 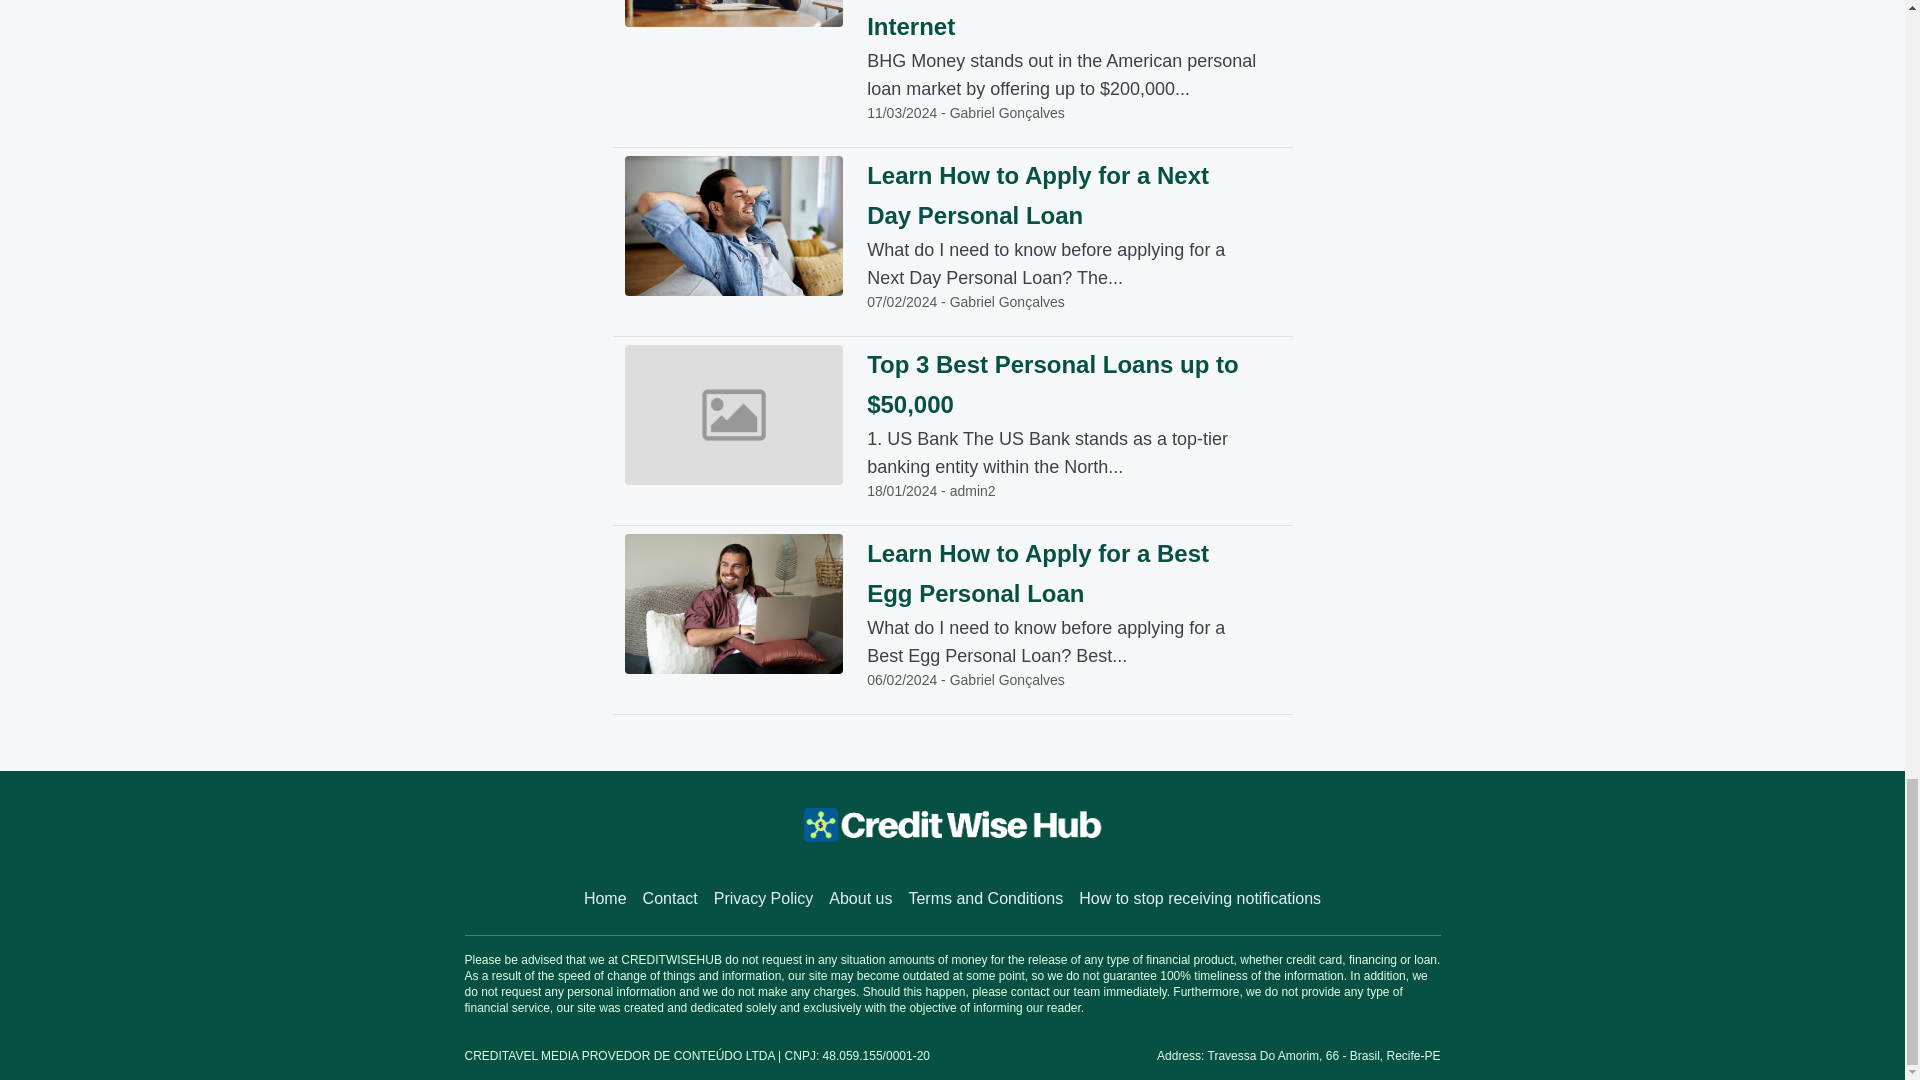 I want to click on About us, so click(x=860, y=898).